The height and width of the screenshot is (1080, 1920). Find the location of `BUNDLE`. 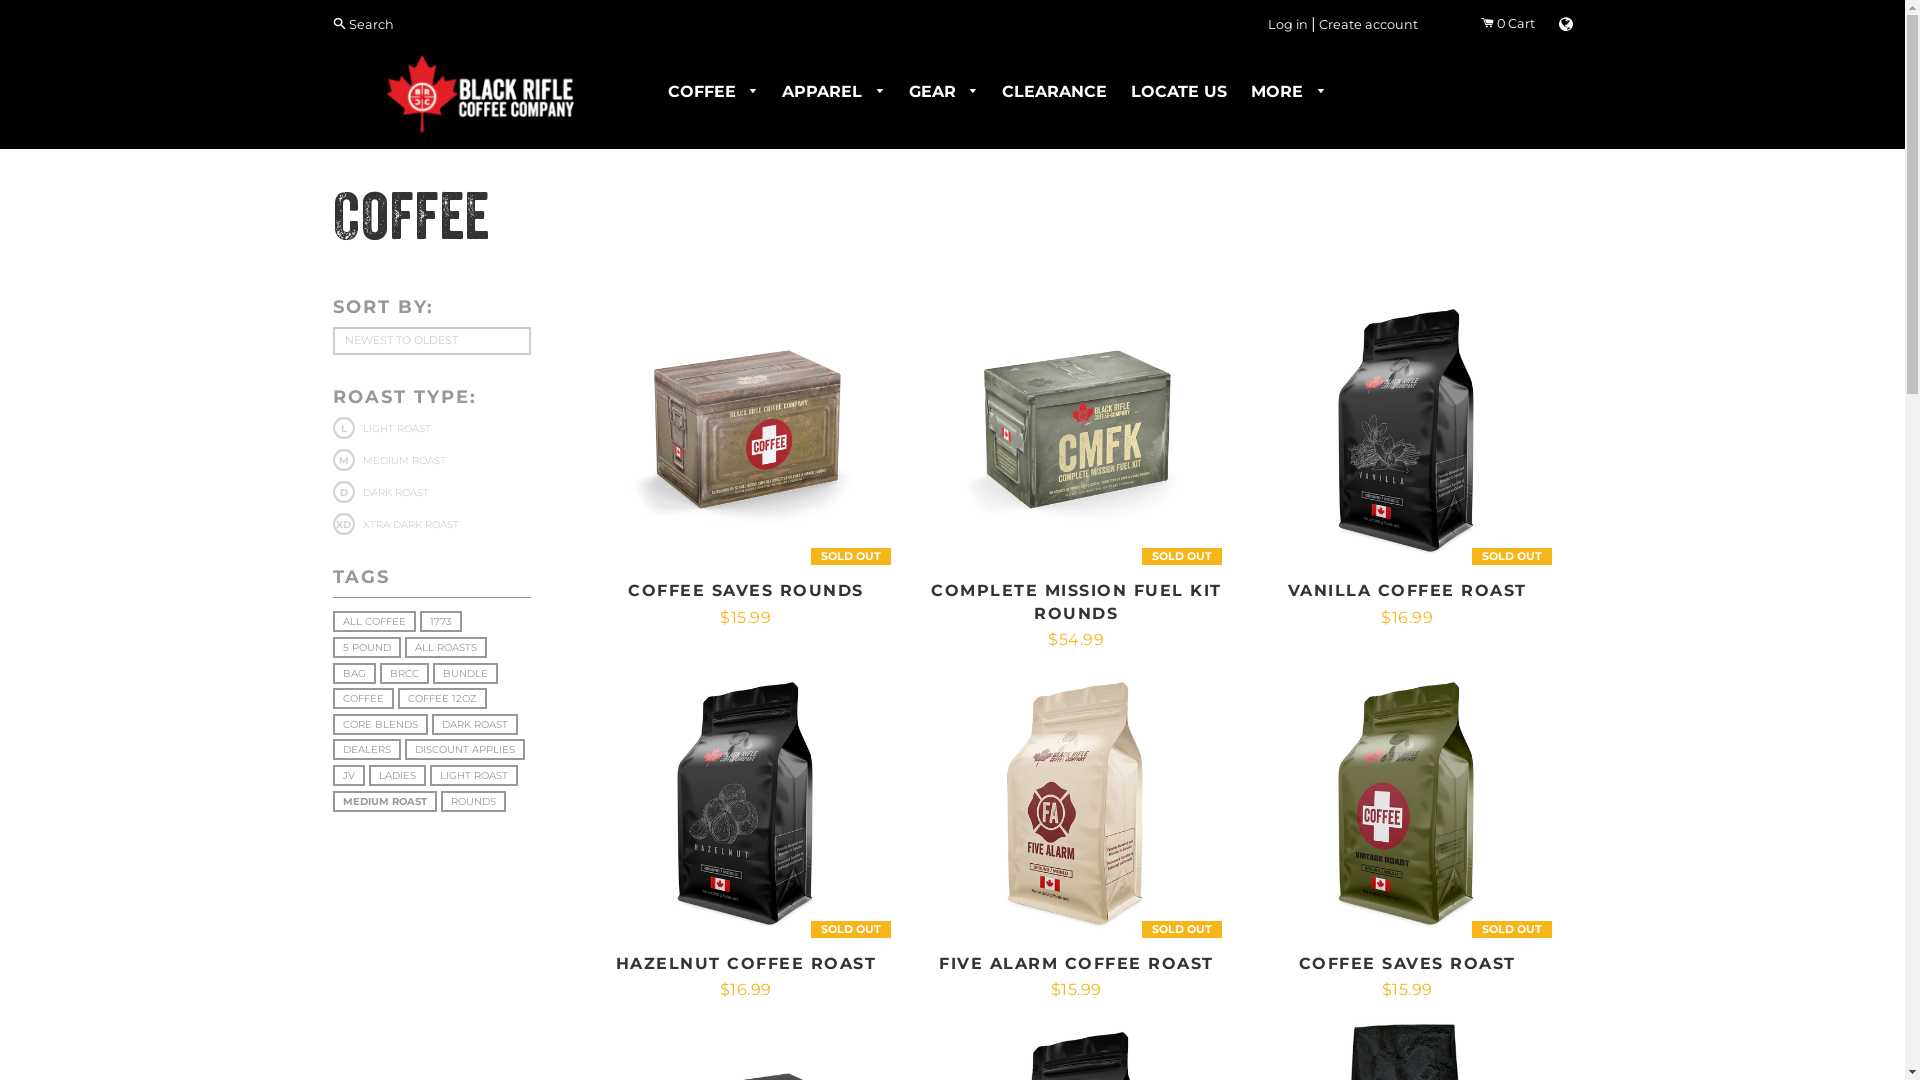

BUNDLE is located at coordinates (464, 674).